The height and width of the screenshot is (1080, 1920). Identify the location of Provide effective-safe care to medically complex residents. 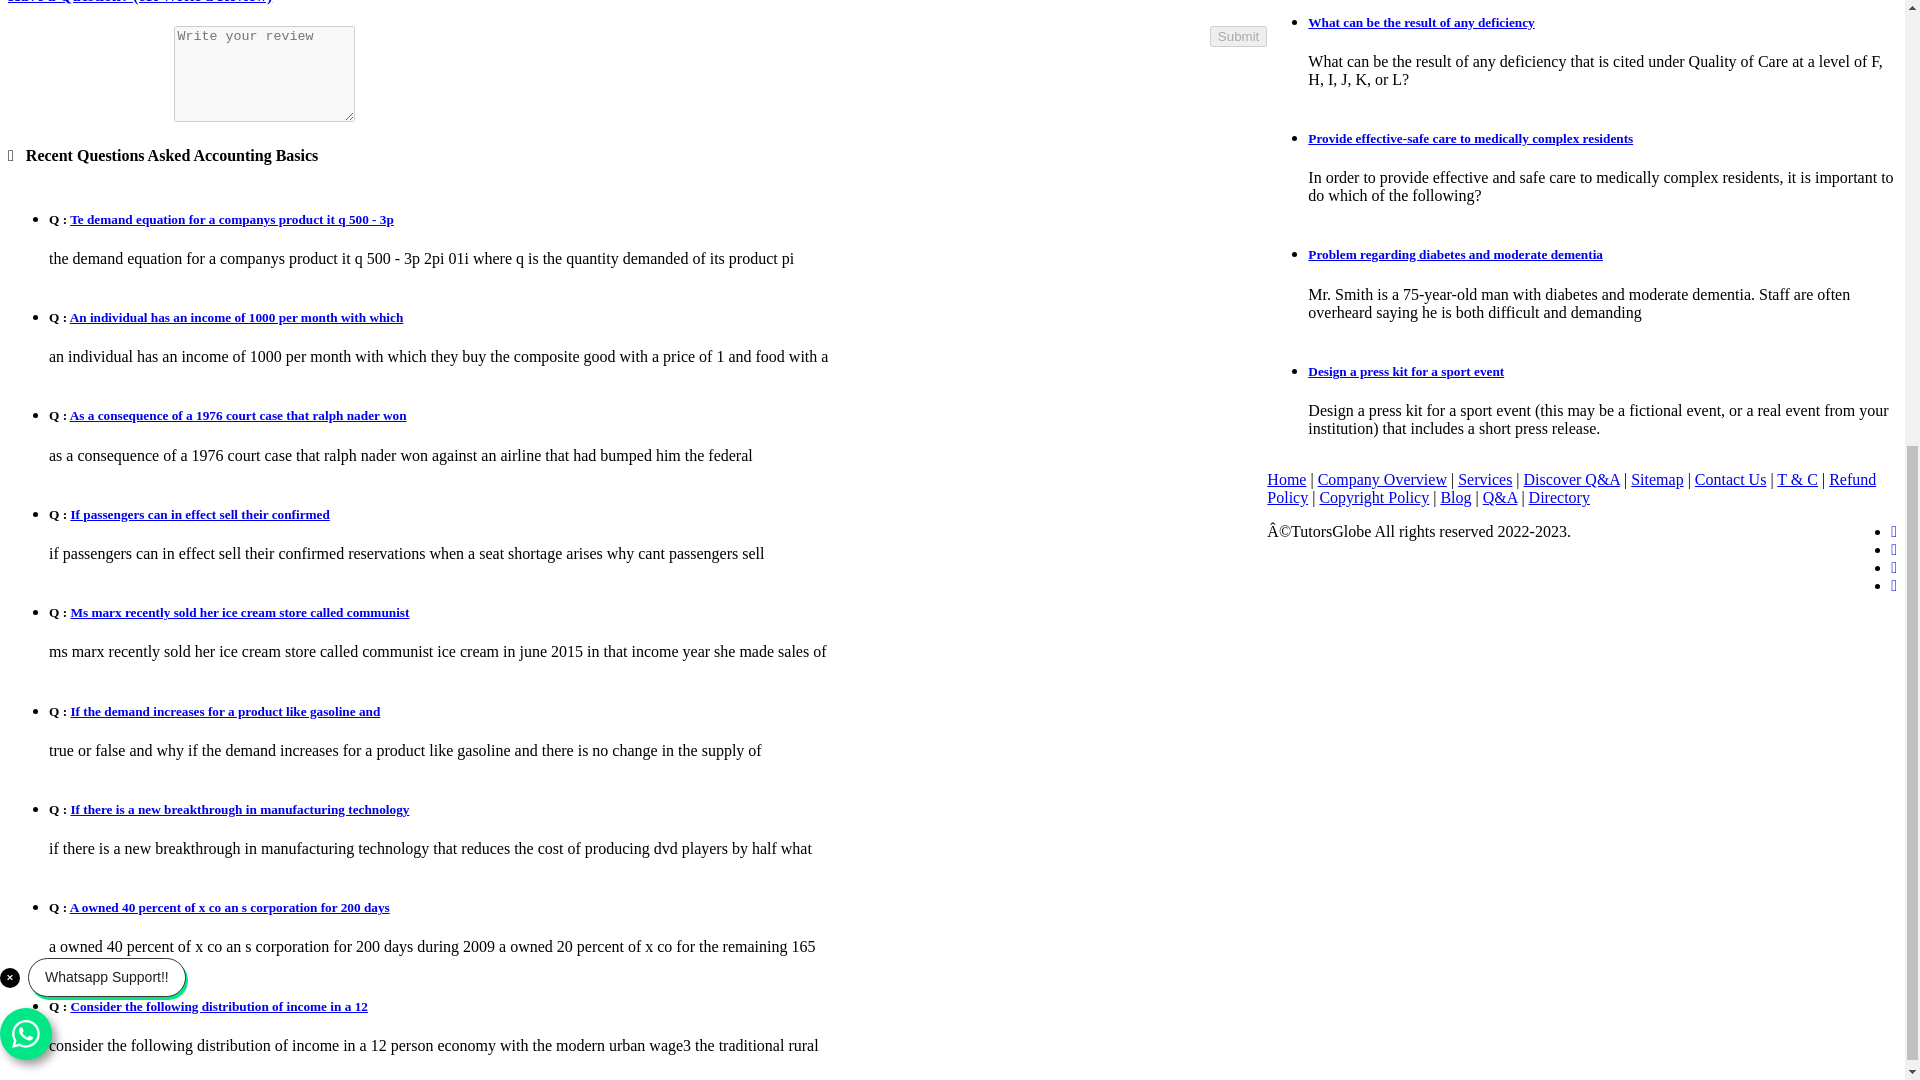
(1470, 138).